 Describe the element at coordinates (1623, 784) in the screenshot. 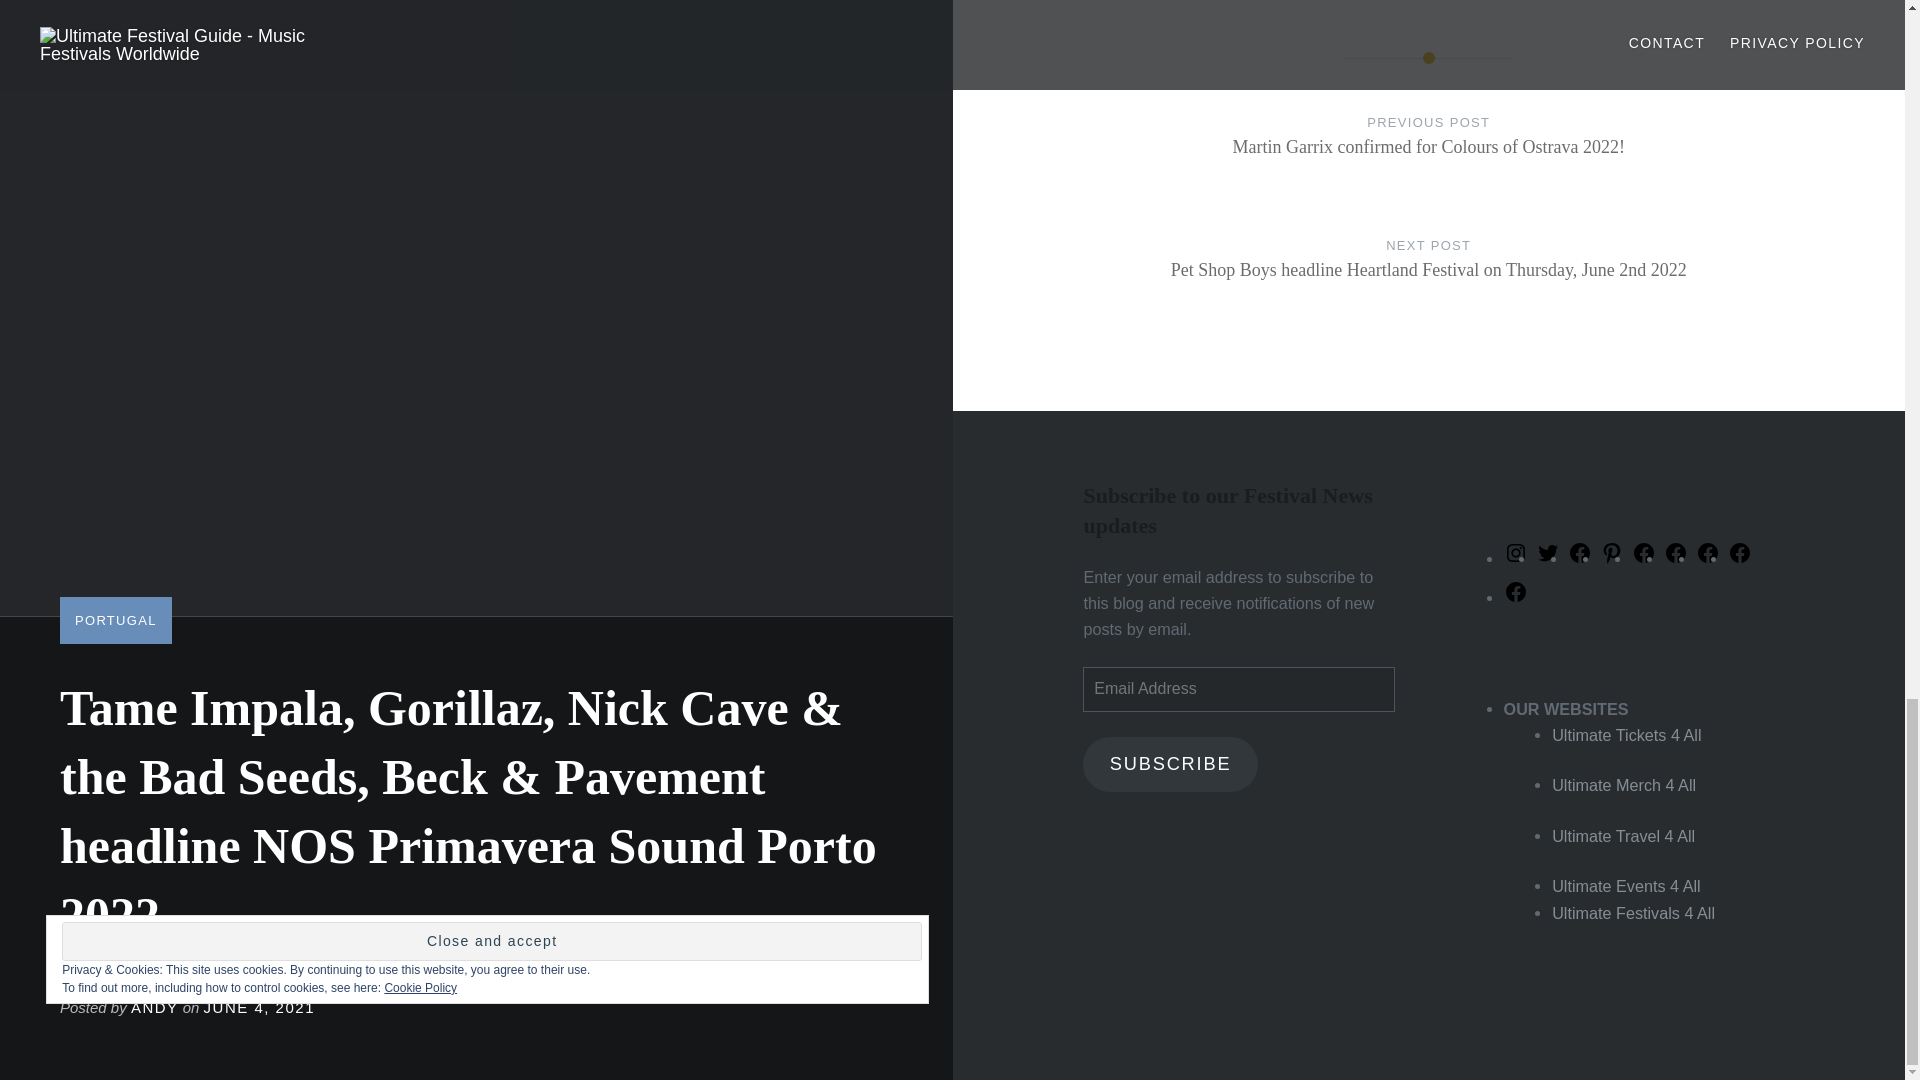

I see `Ultimate Merch 4 All` at that location.